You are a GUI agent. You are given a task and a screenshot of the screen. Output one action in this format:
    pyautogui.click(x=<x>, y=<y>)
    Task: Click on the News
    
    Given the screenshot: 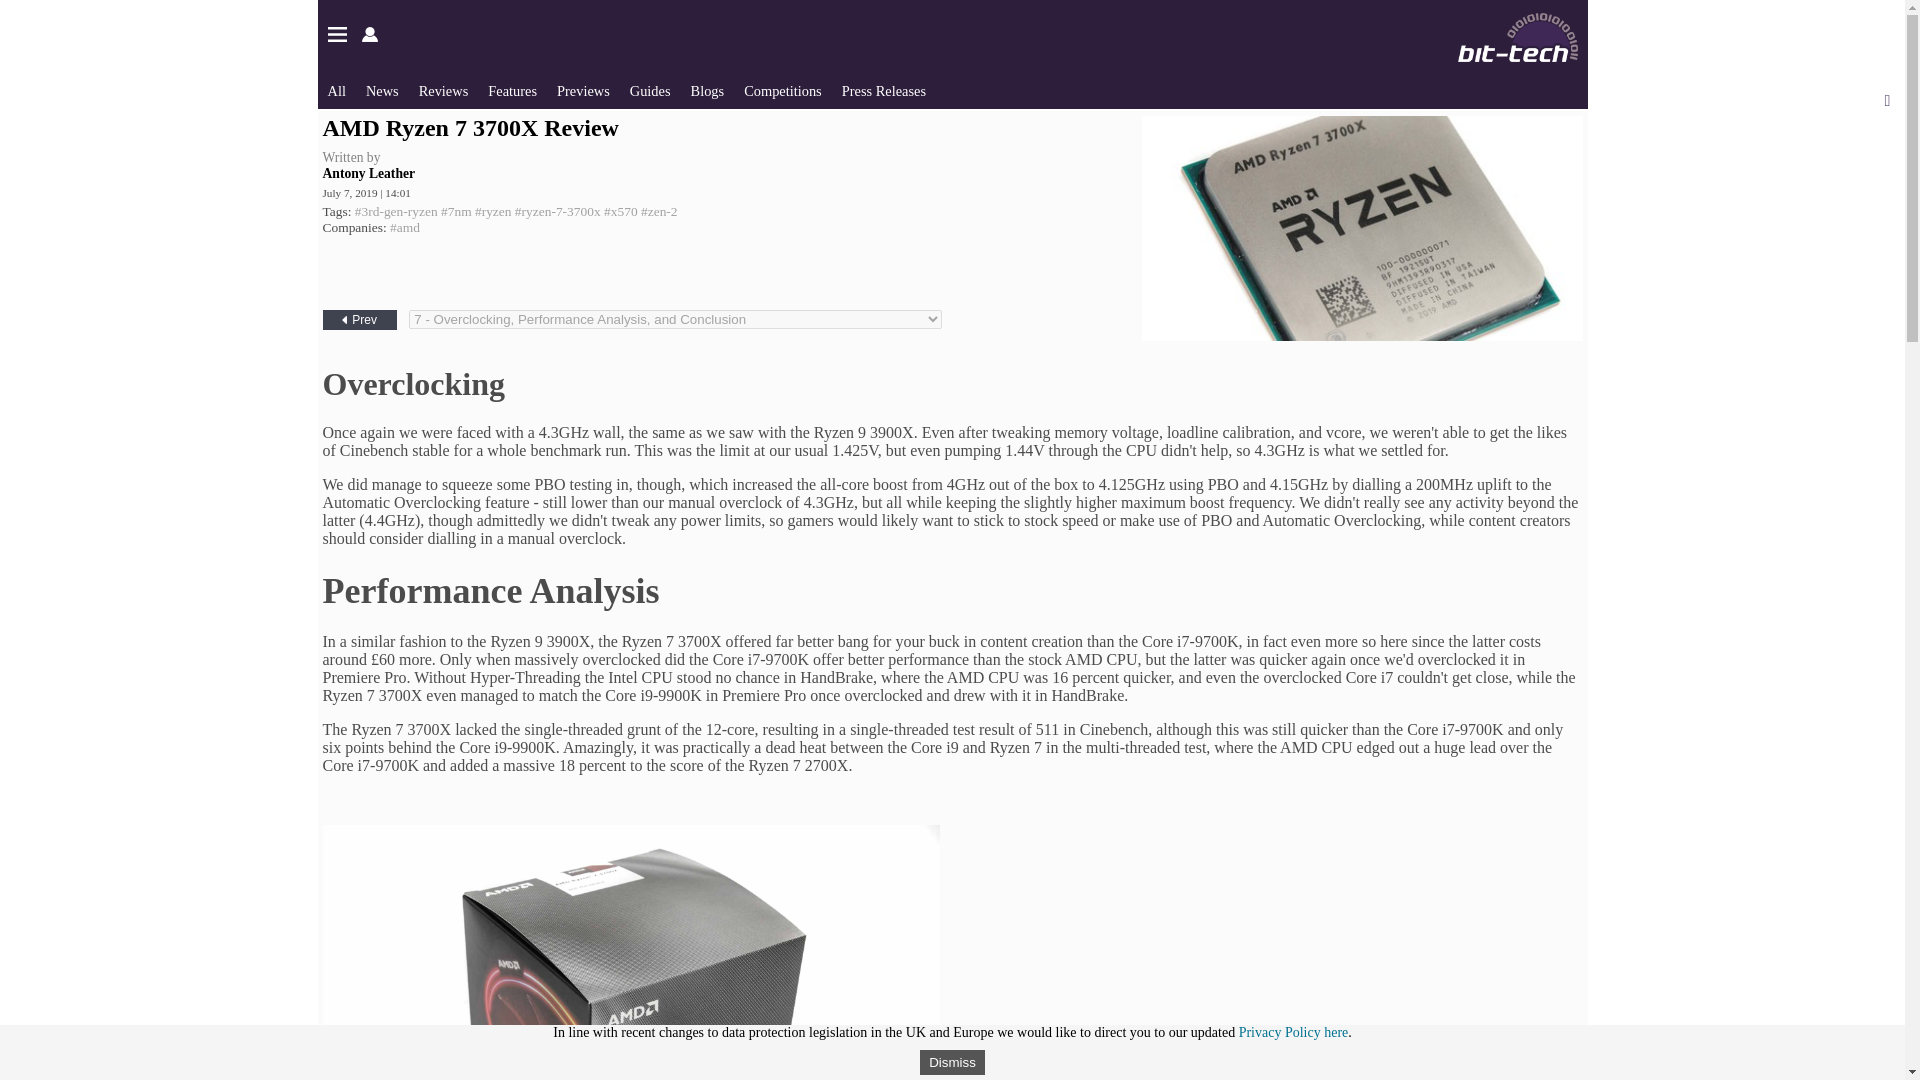 What is the action you would take?
    pyautogui.click(x=382, y=91)
    